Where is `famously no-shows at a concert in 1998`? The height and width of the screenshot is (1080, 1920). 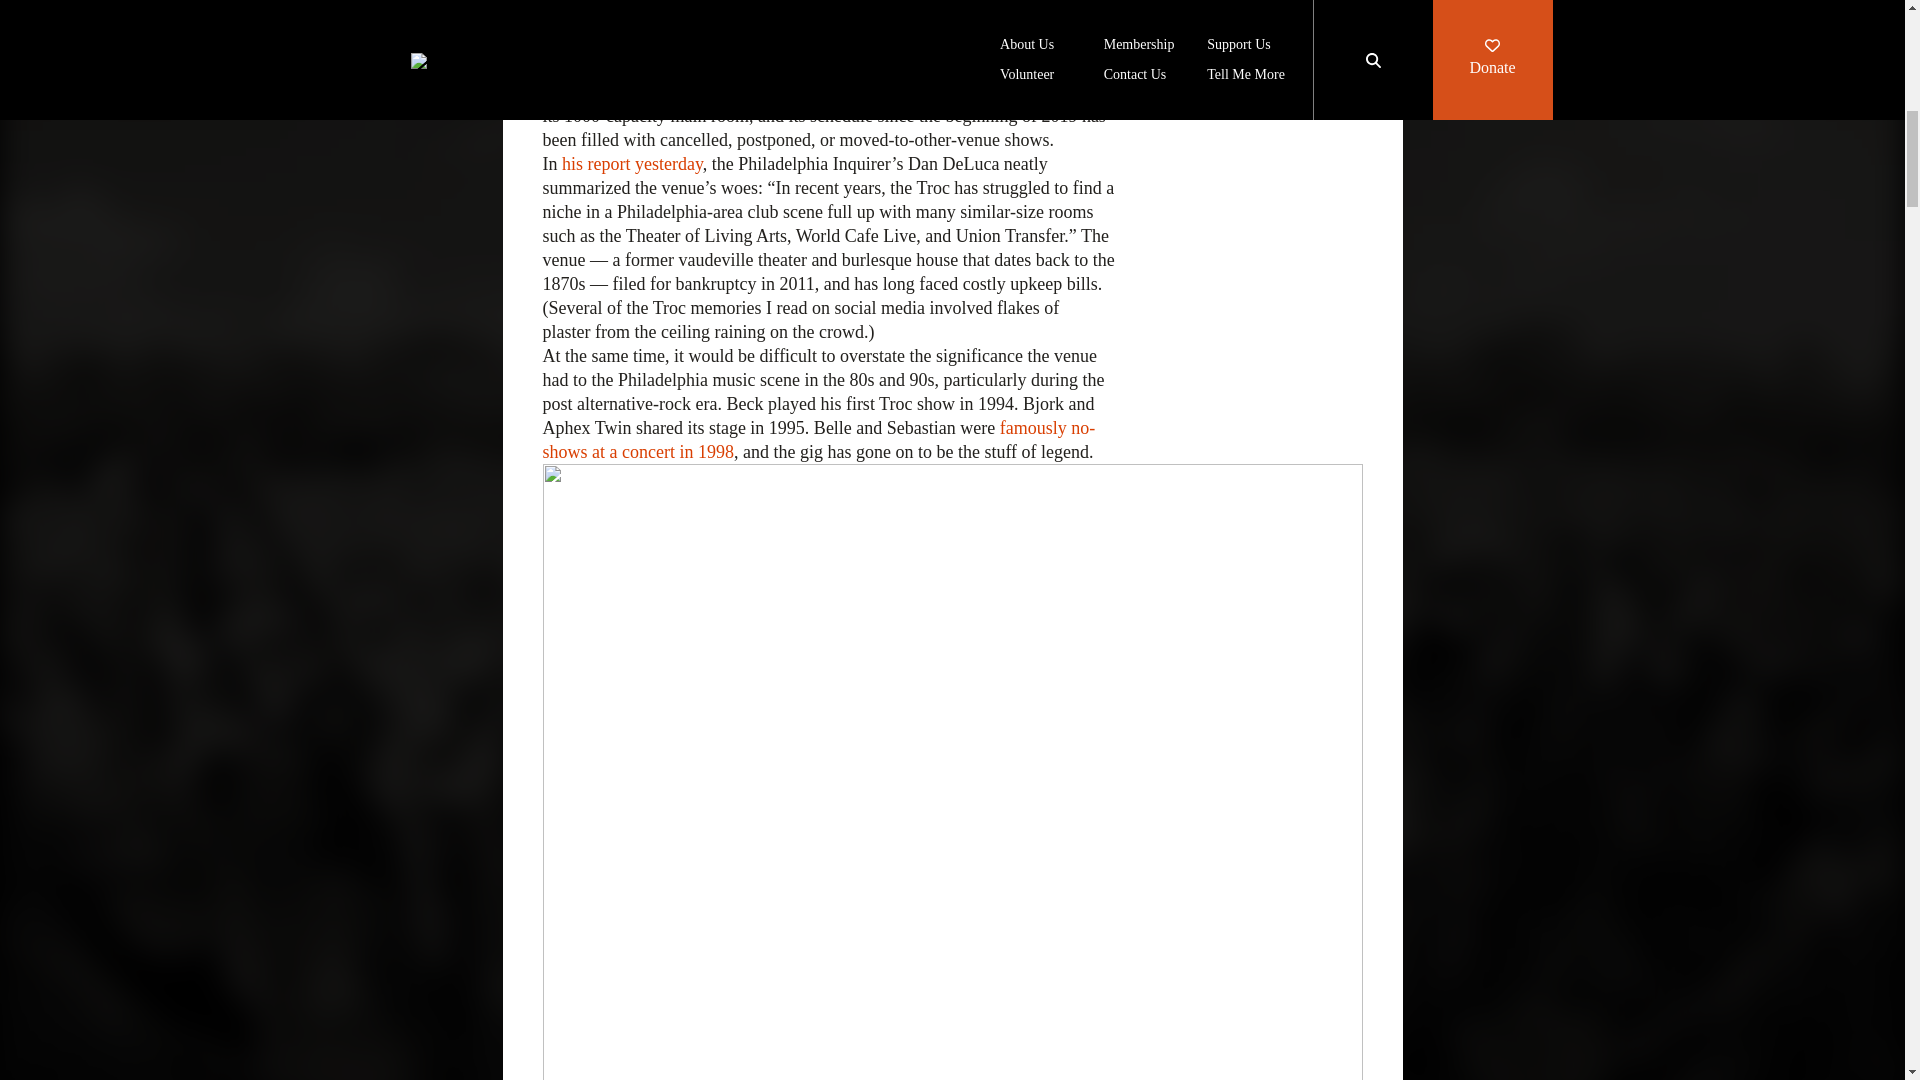 famously no-shows at a concert in 1998 is located at coordinates (818, 440).